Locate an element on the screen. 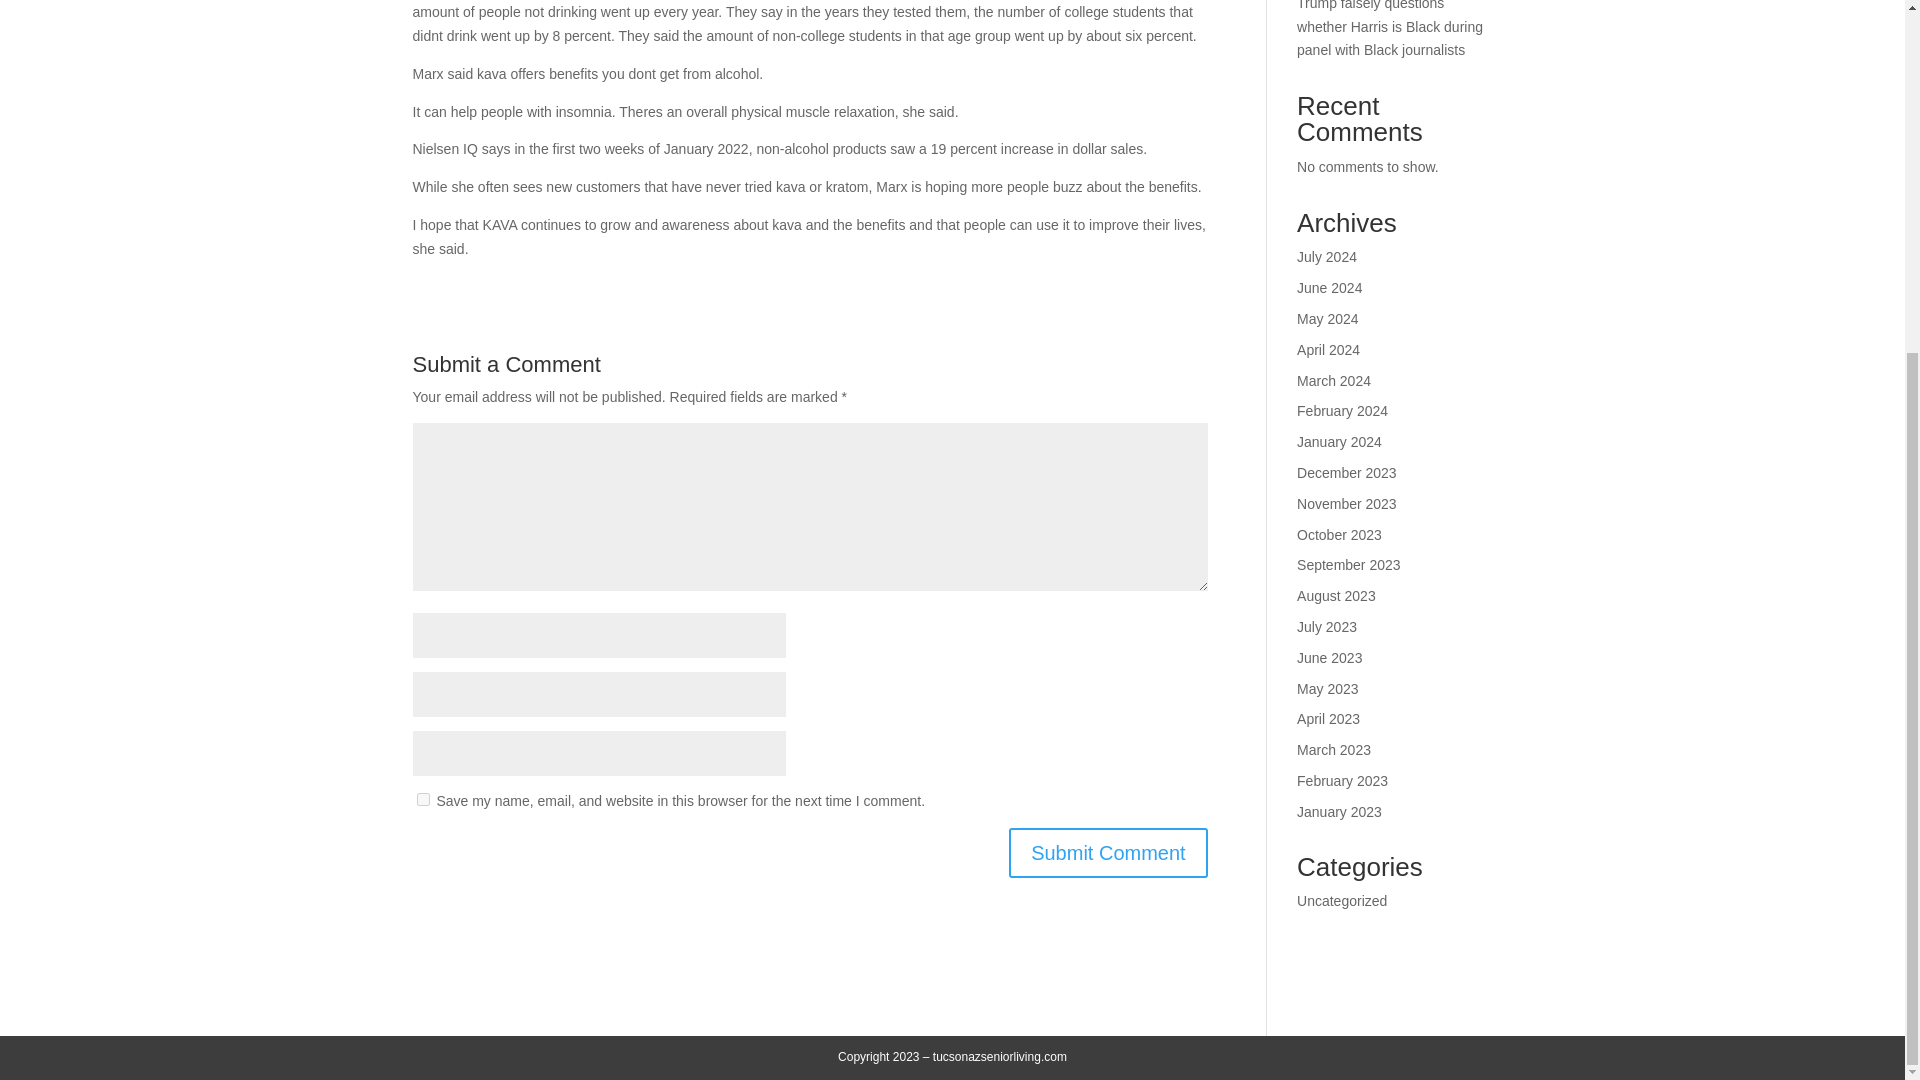 The width and height of the screenshot is (1920, 1080). July 2024 is located at coordinates (1327, 256).